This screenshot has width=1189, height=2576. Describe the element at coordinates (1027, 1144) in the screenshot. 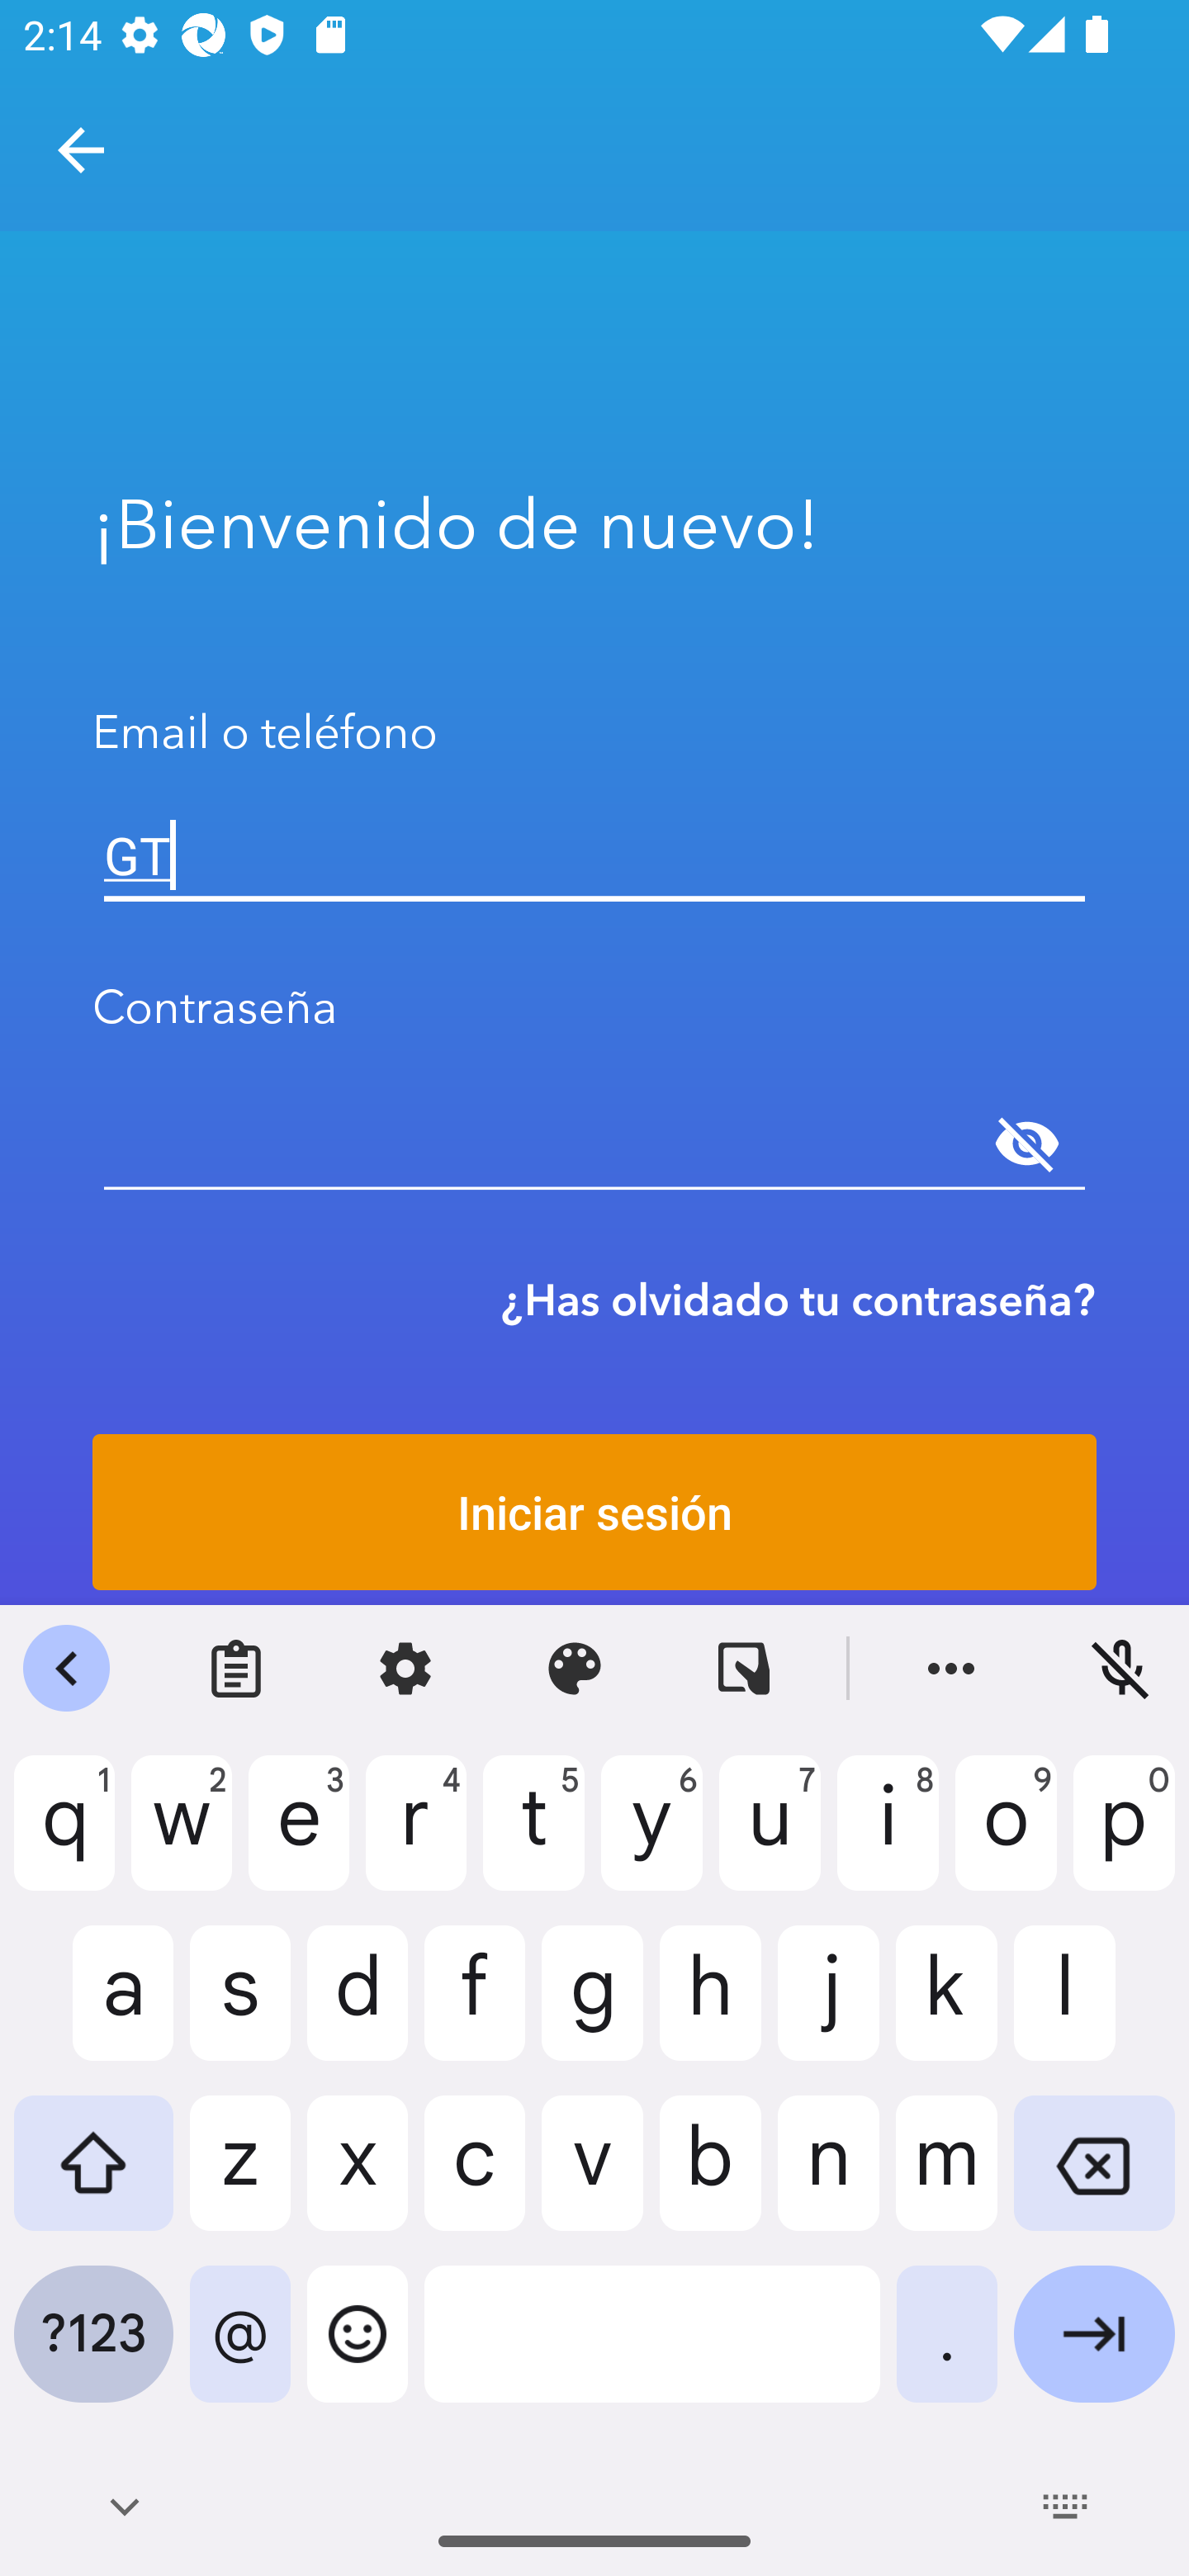

I see `Mostrar contraseña` at that location.